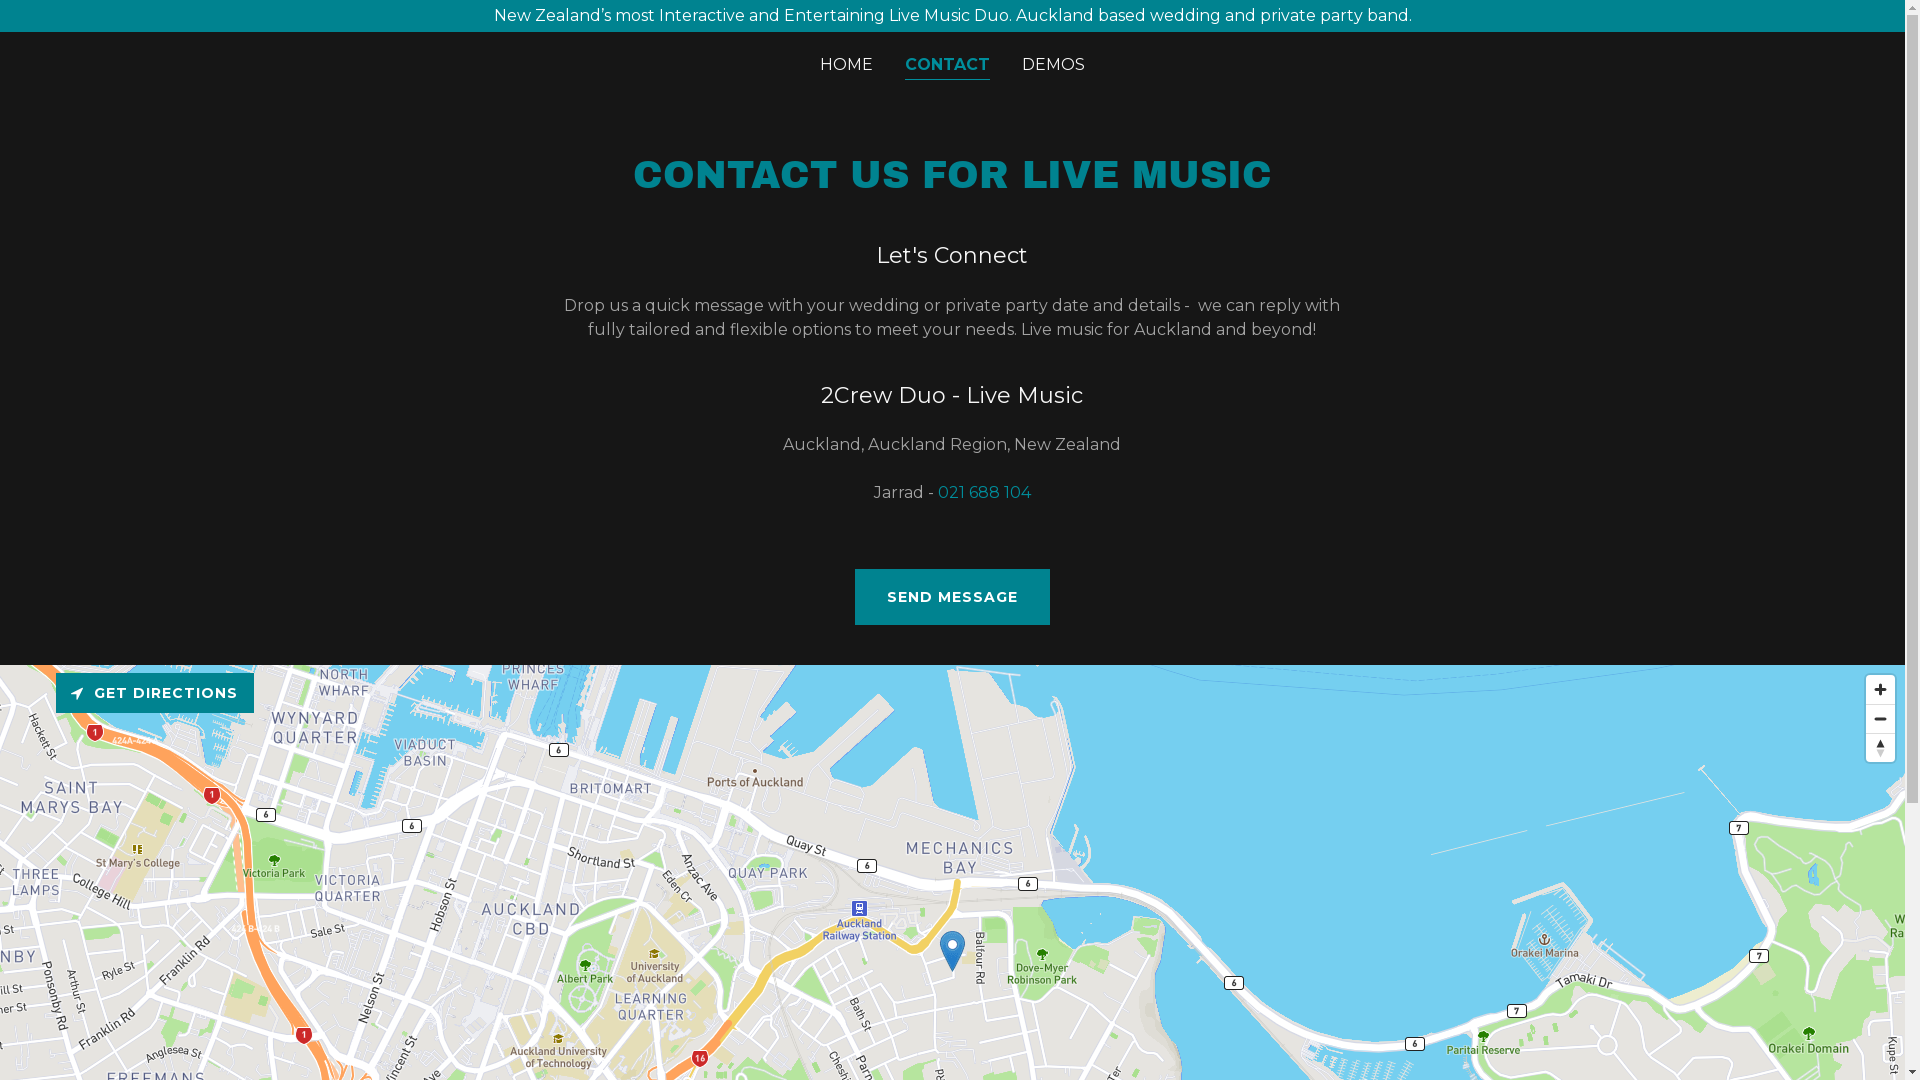  Describe the element at coordinates (1054, 65) in the screenshot. I see `DEMOS` at that location.